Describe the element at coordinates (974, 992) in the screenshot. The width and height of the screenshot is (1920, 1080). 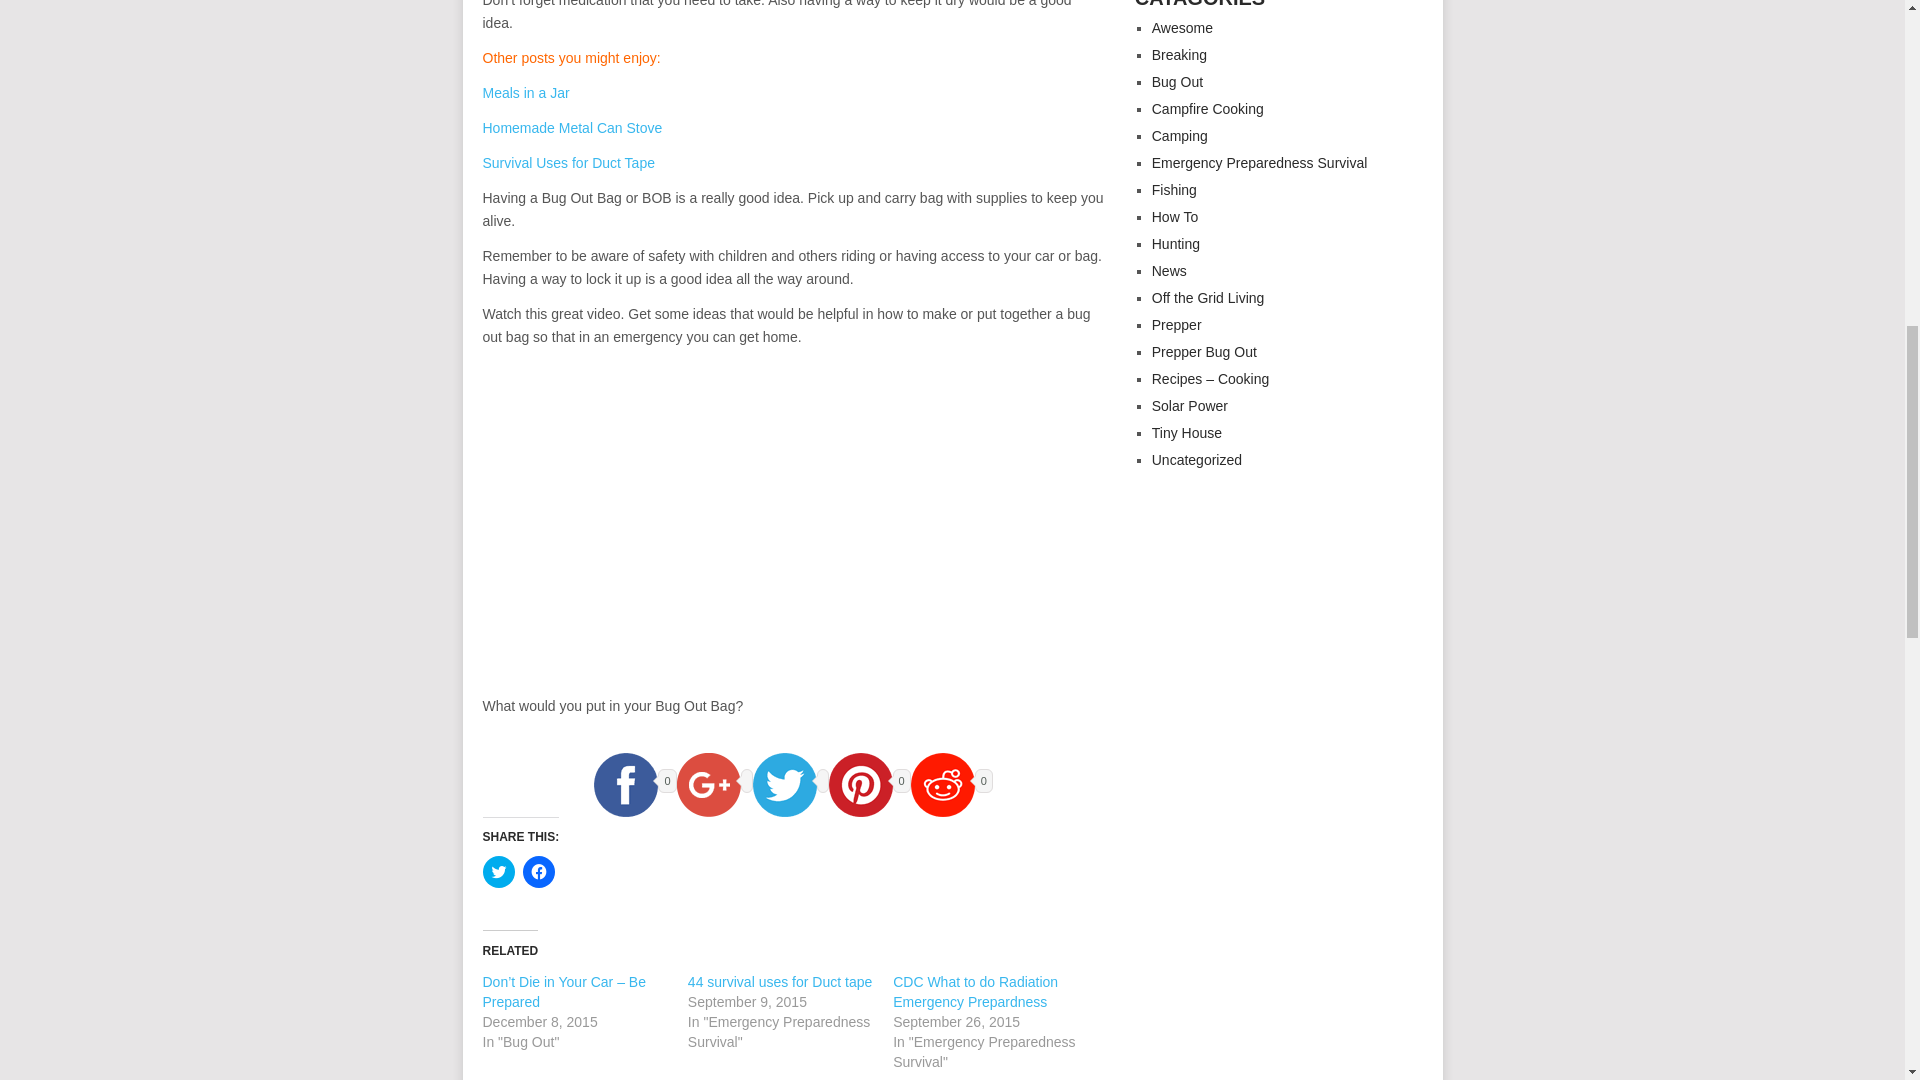
I see `CDC What to do Radiation Emergency Prepardness` at that location.